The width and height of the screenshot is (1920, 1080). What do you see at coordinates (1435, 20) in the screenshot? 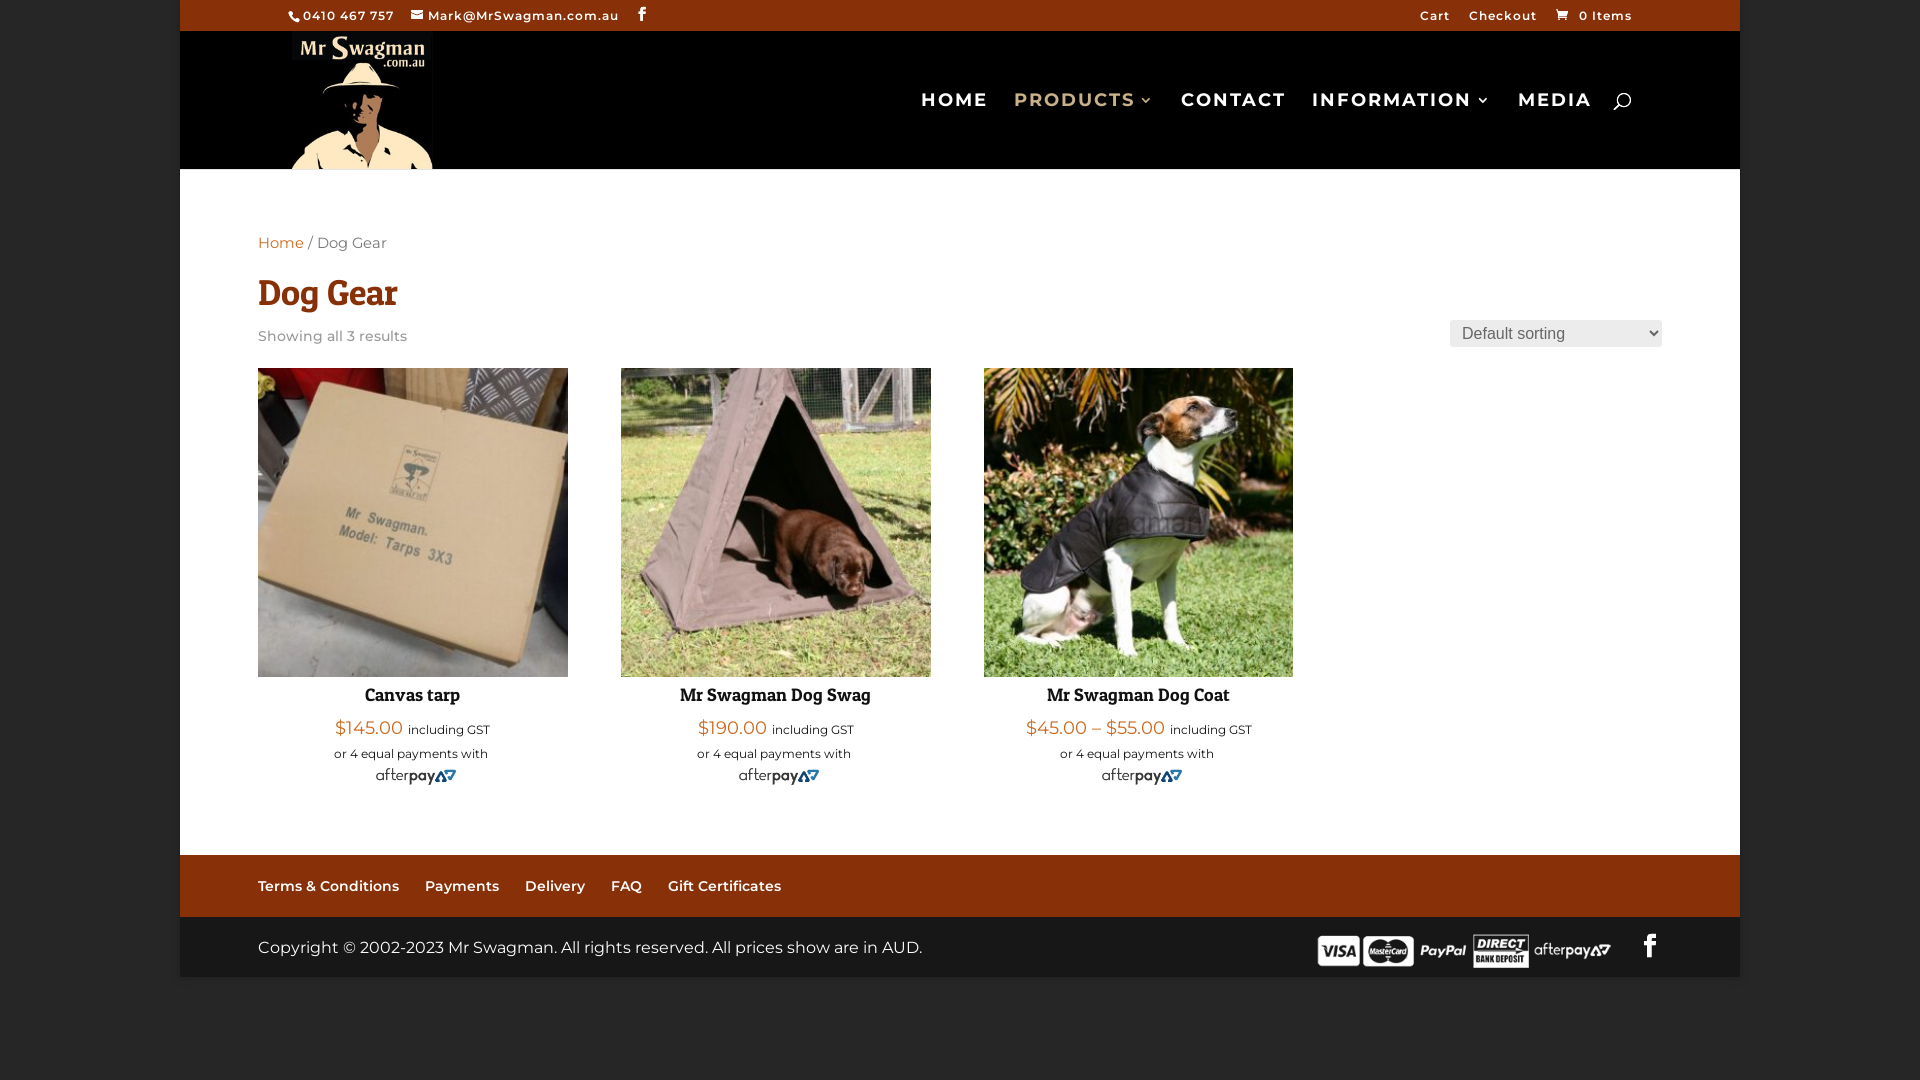
I see `Cart` at bounding box center [1435, 20].